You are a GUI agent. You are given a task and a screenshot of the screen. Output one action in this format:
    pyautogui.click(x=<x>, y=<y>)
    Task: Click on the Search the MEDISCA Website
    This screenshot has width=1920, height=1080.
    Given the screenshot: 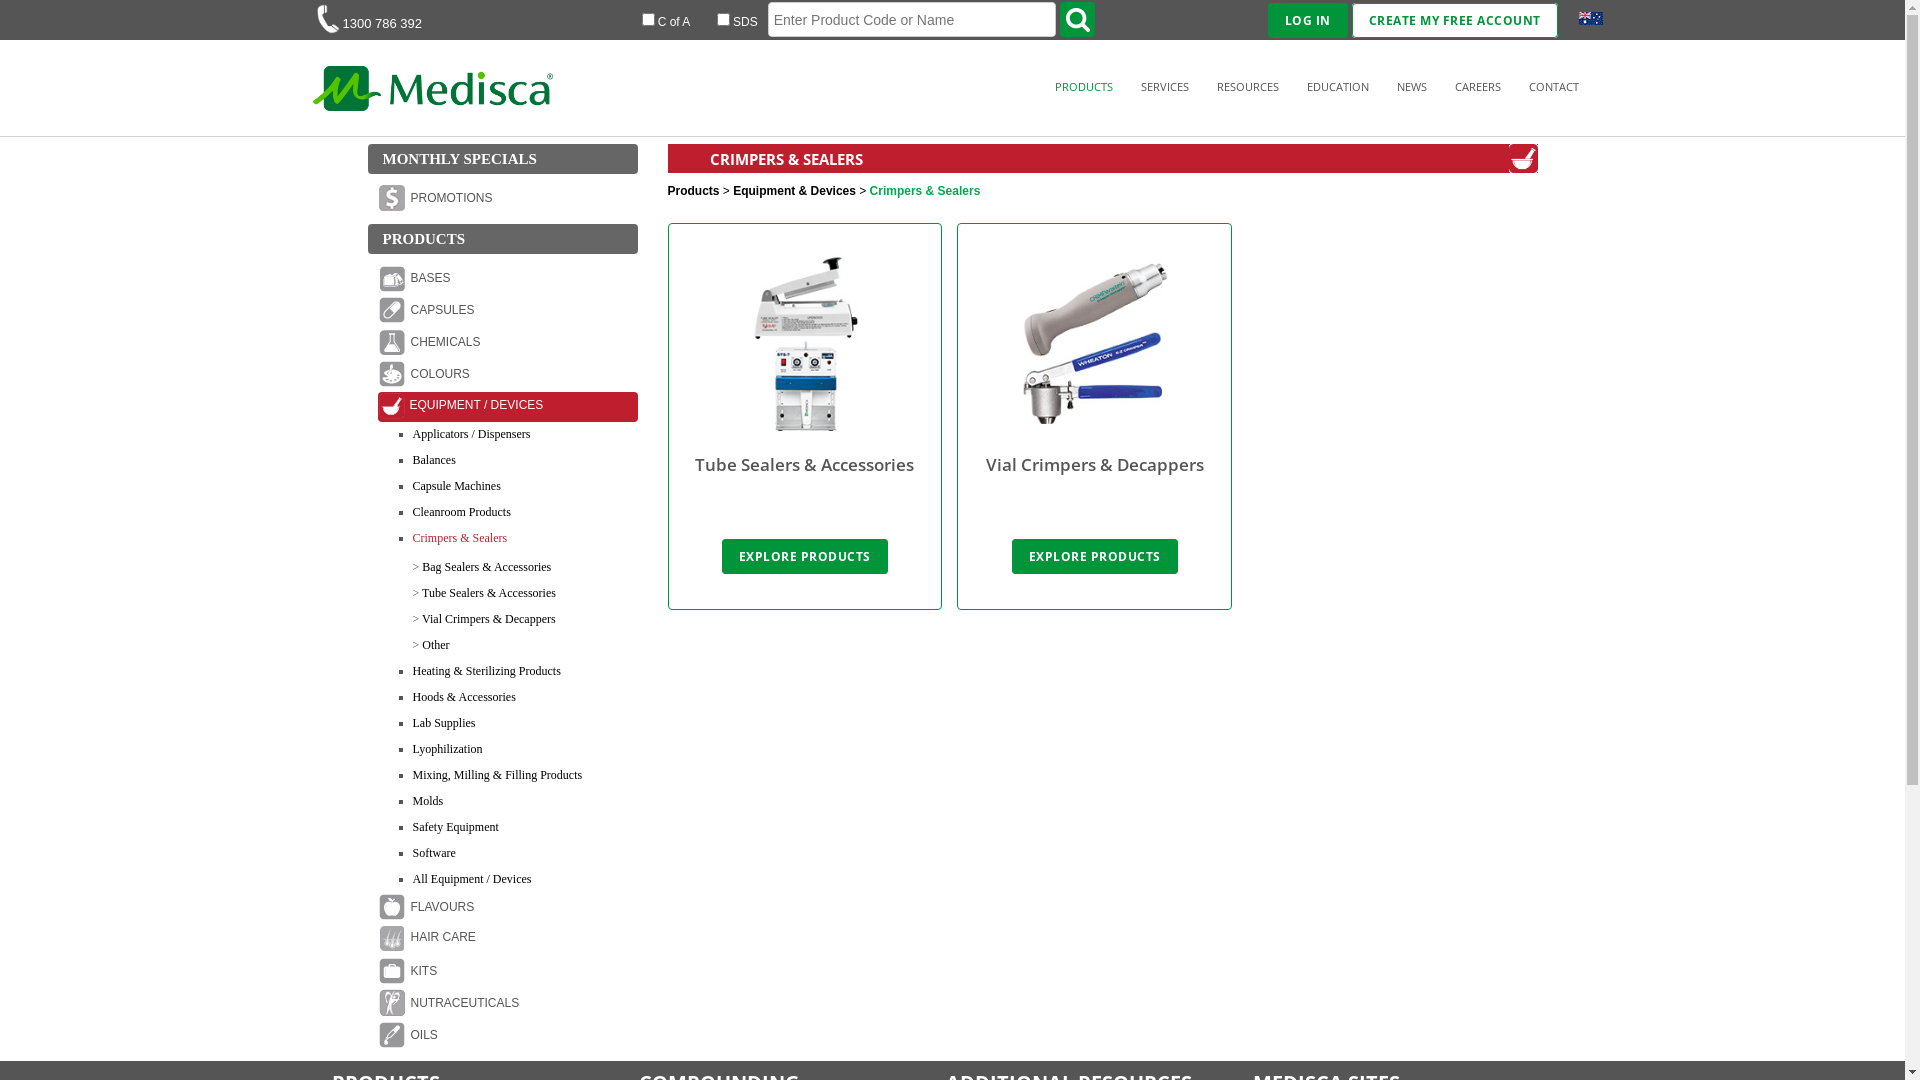 What is the action you would take?
    pyautogui.click(x=1078, y=20)
    